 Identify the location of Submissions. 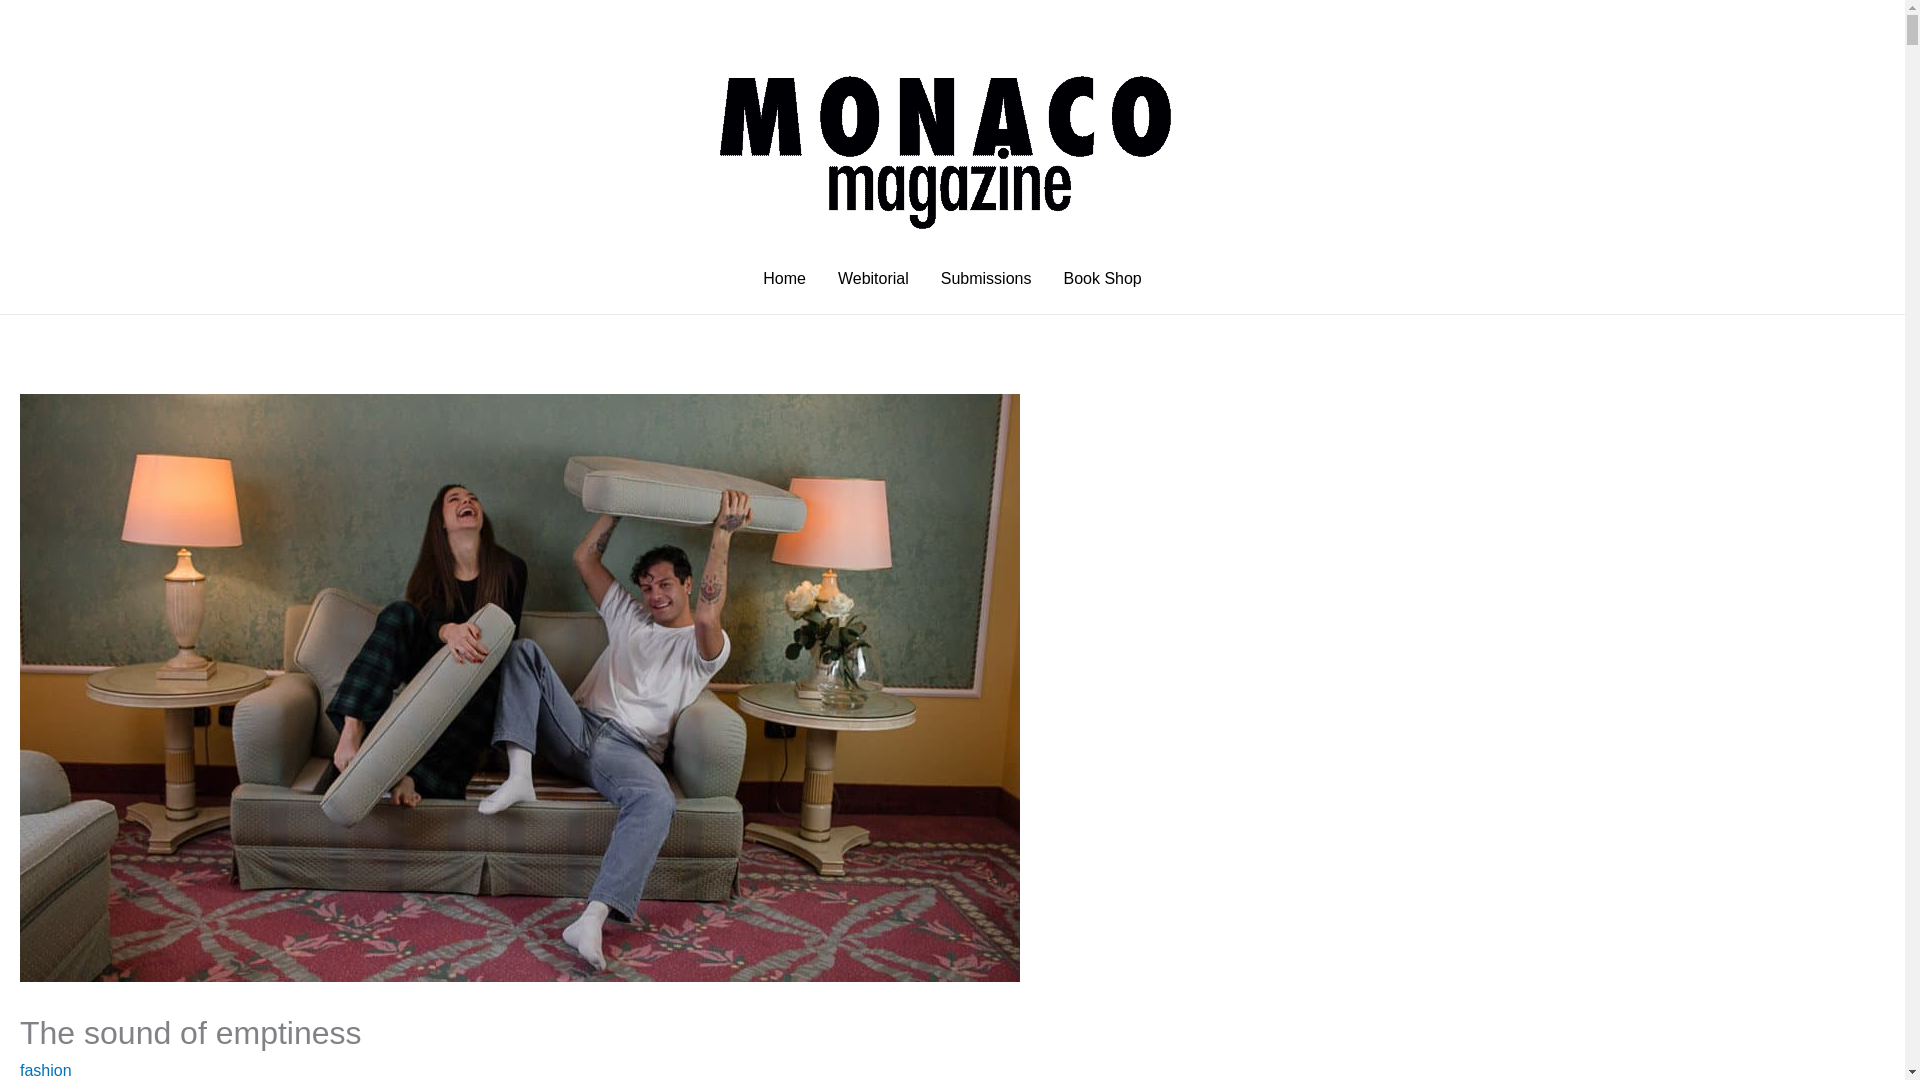
(986, 279).